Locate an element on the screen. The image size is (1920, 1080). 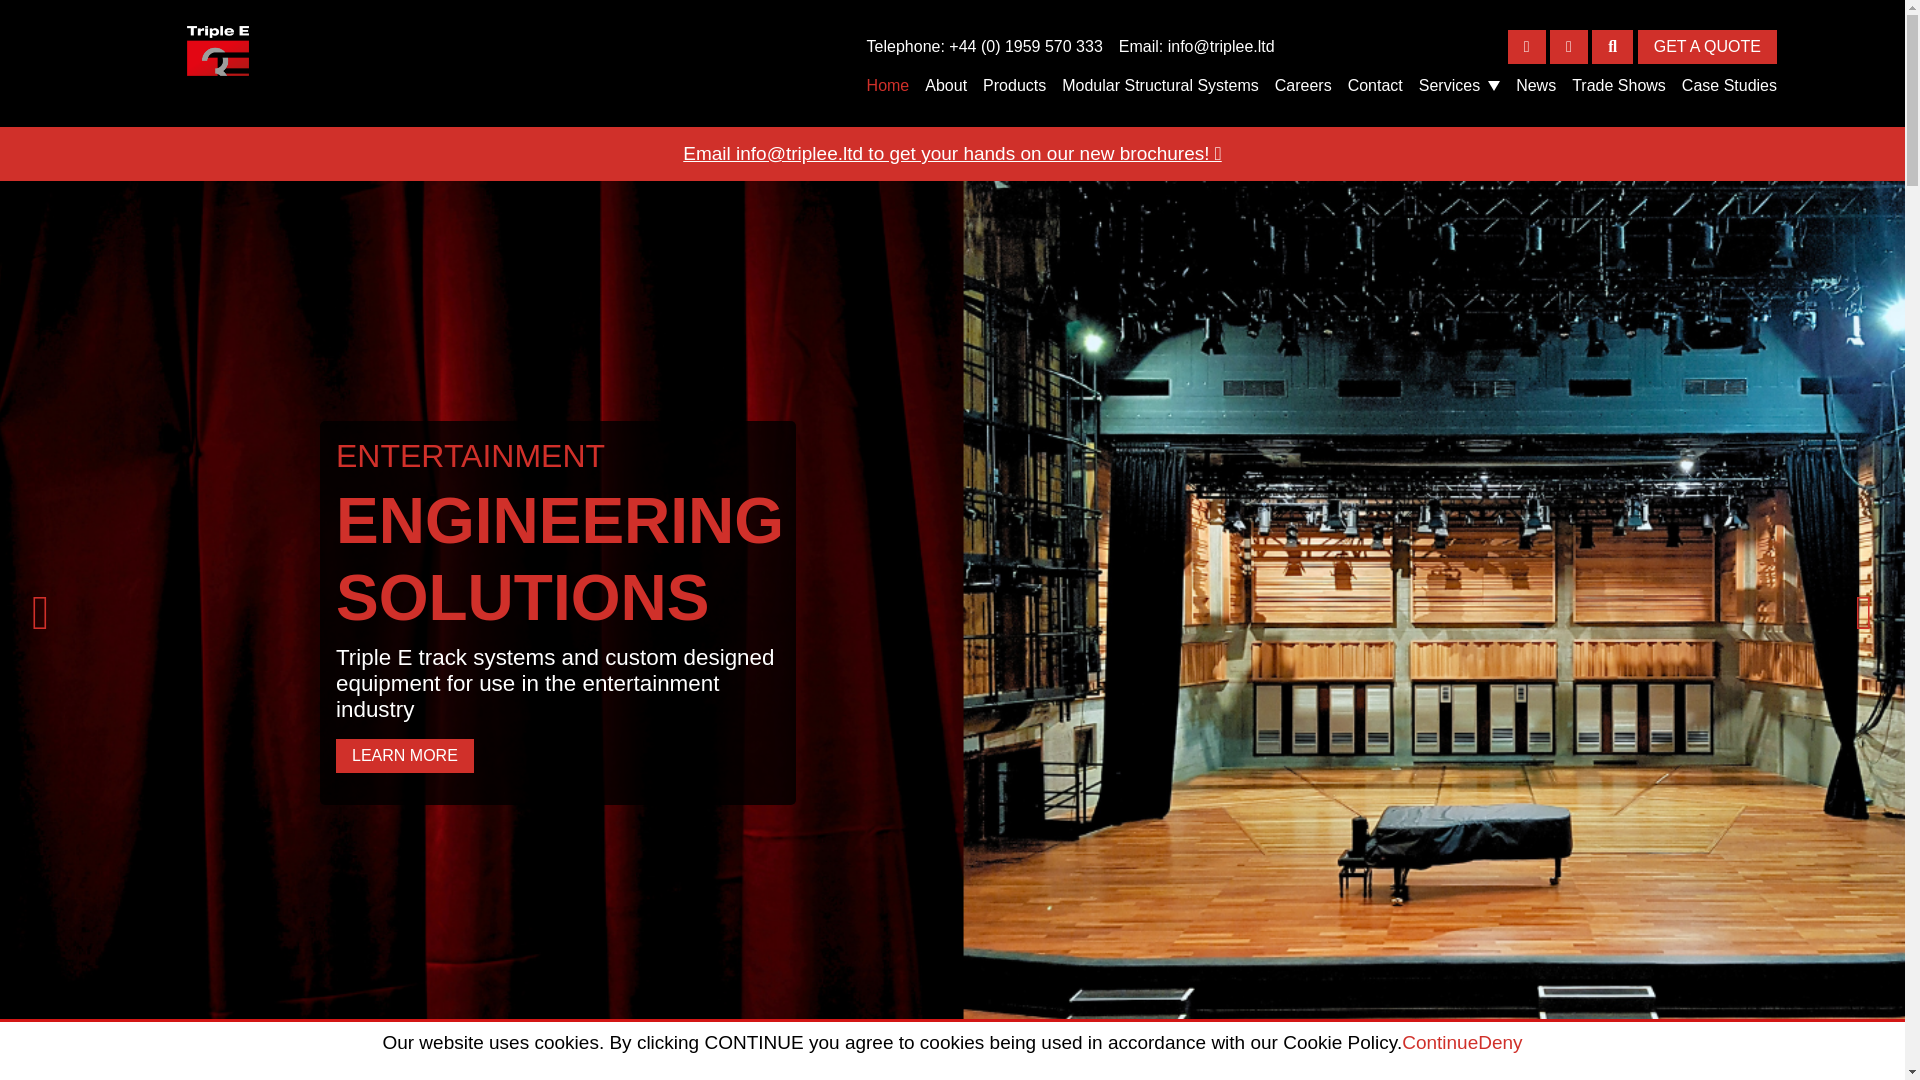
Modular Structural Systems is located at coordinates (1160, 84).